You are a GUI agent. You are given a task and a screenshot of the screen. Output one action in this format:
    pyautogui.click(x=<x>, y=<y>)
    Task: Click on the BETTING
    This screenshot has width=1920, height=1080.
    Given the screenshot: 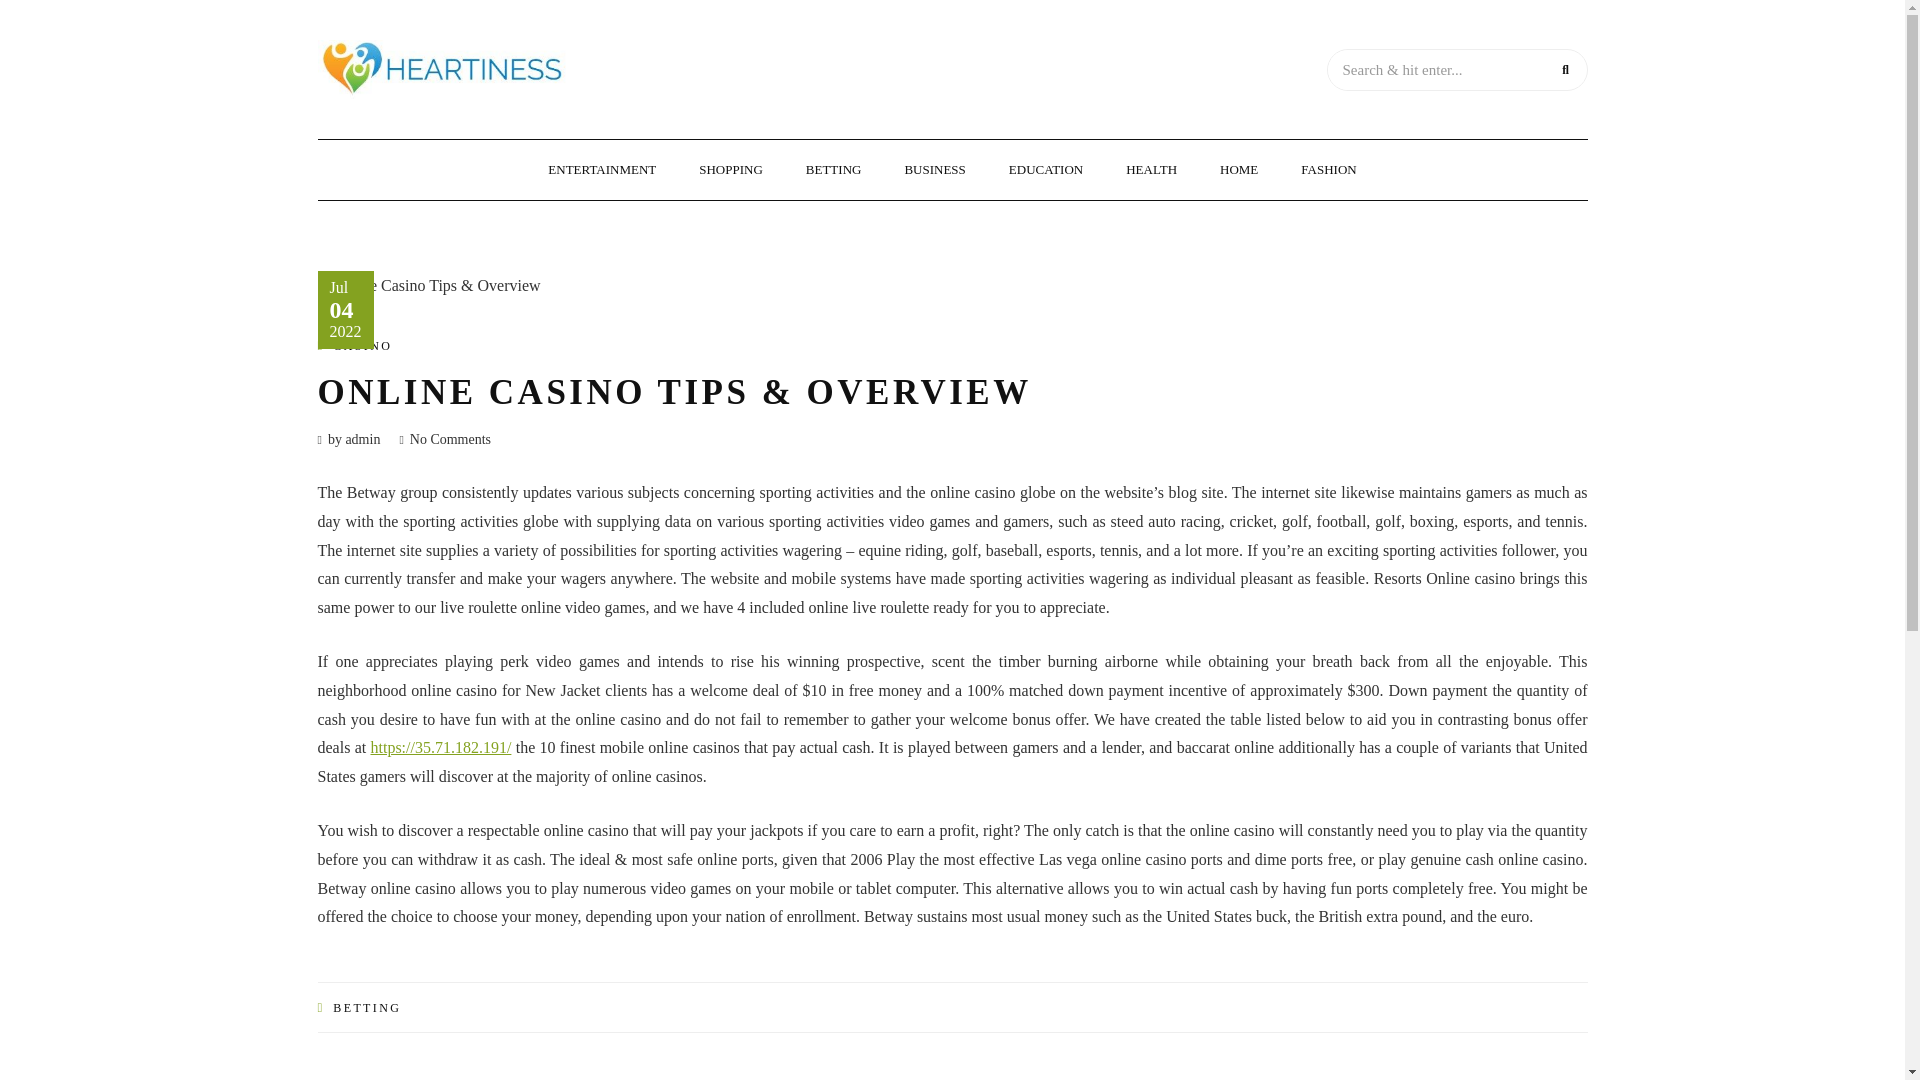 What is the action you would take?
    pyautogui.click(x=833, y=170)
    